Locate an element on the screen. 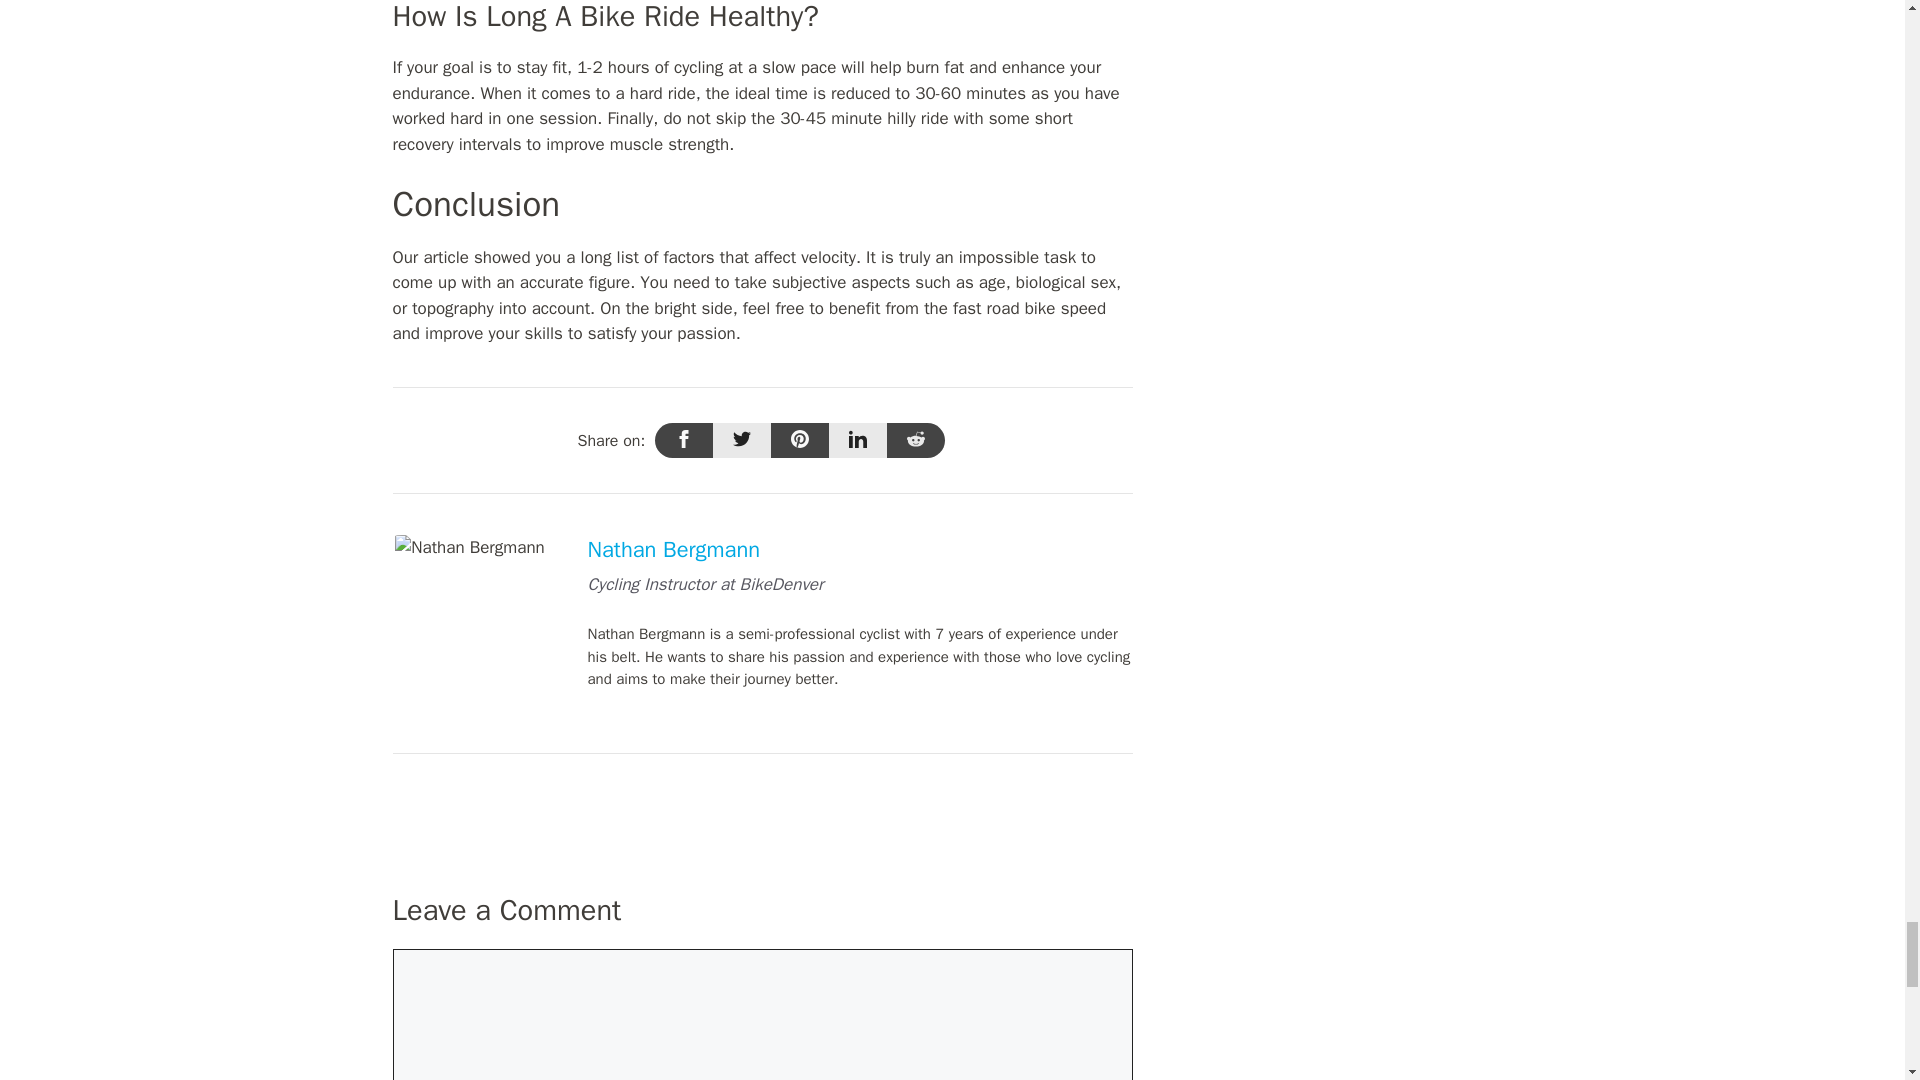  Nathan Bergmann is located at coordinates (674, 549).